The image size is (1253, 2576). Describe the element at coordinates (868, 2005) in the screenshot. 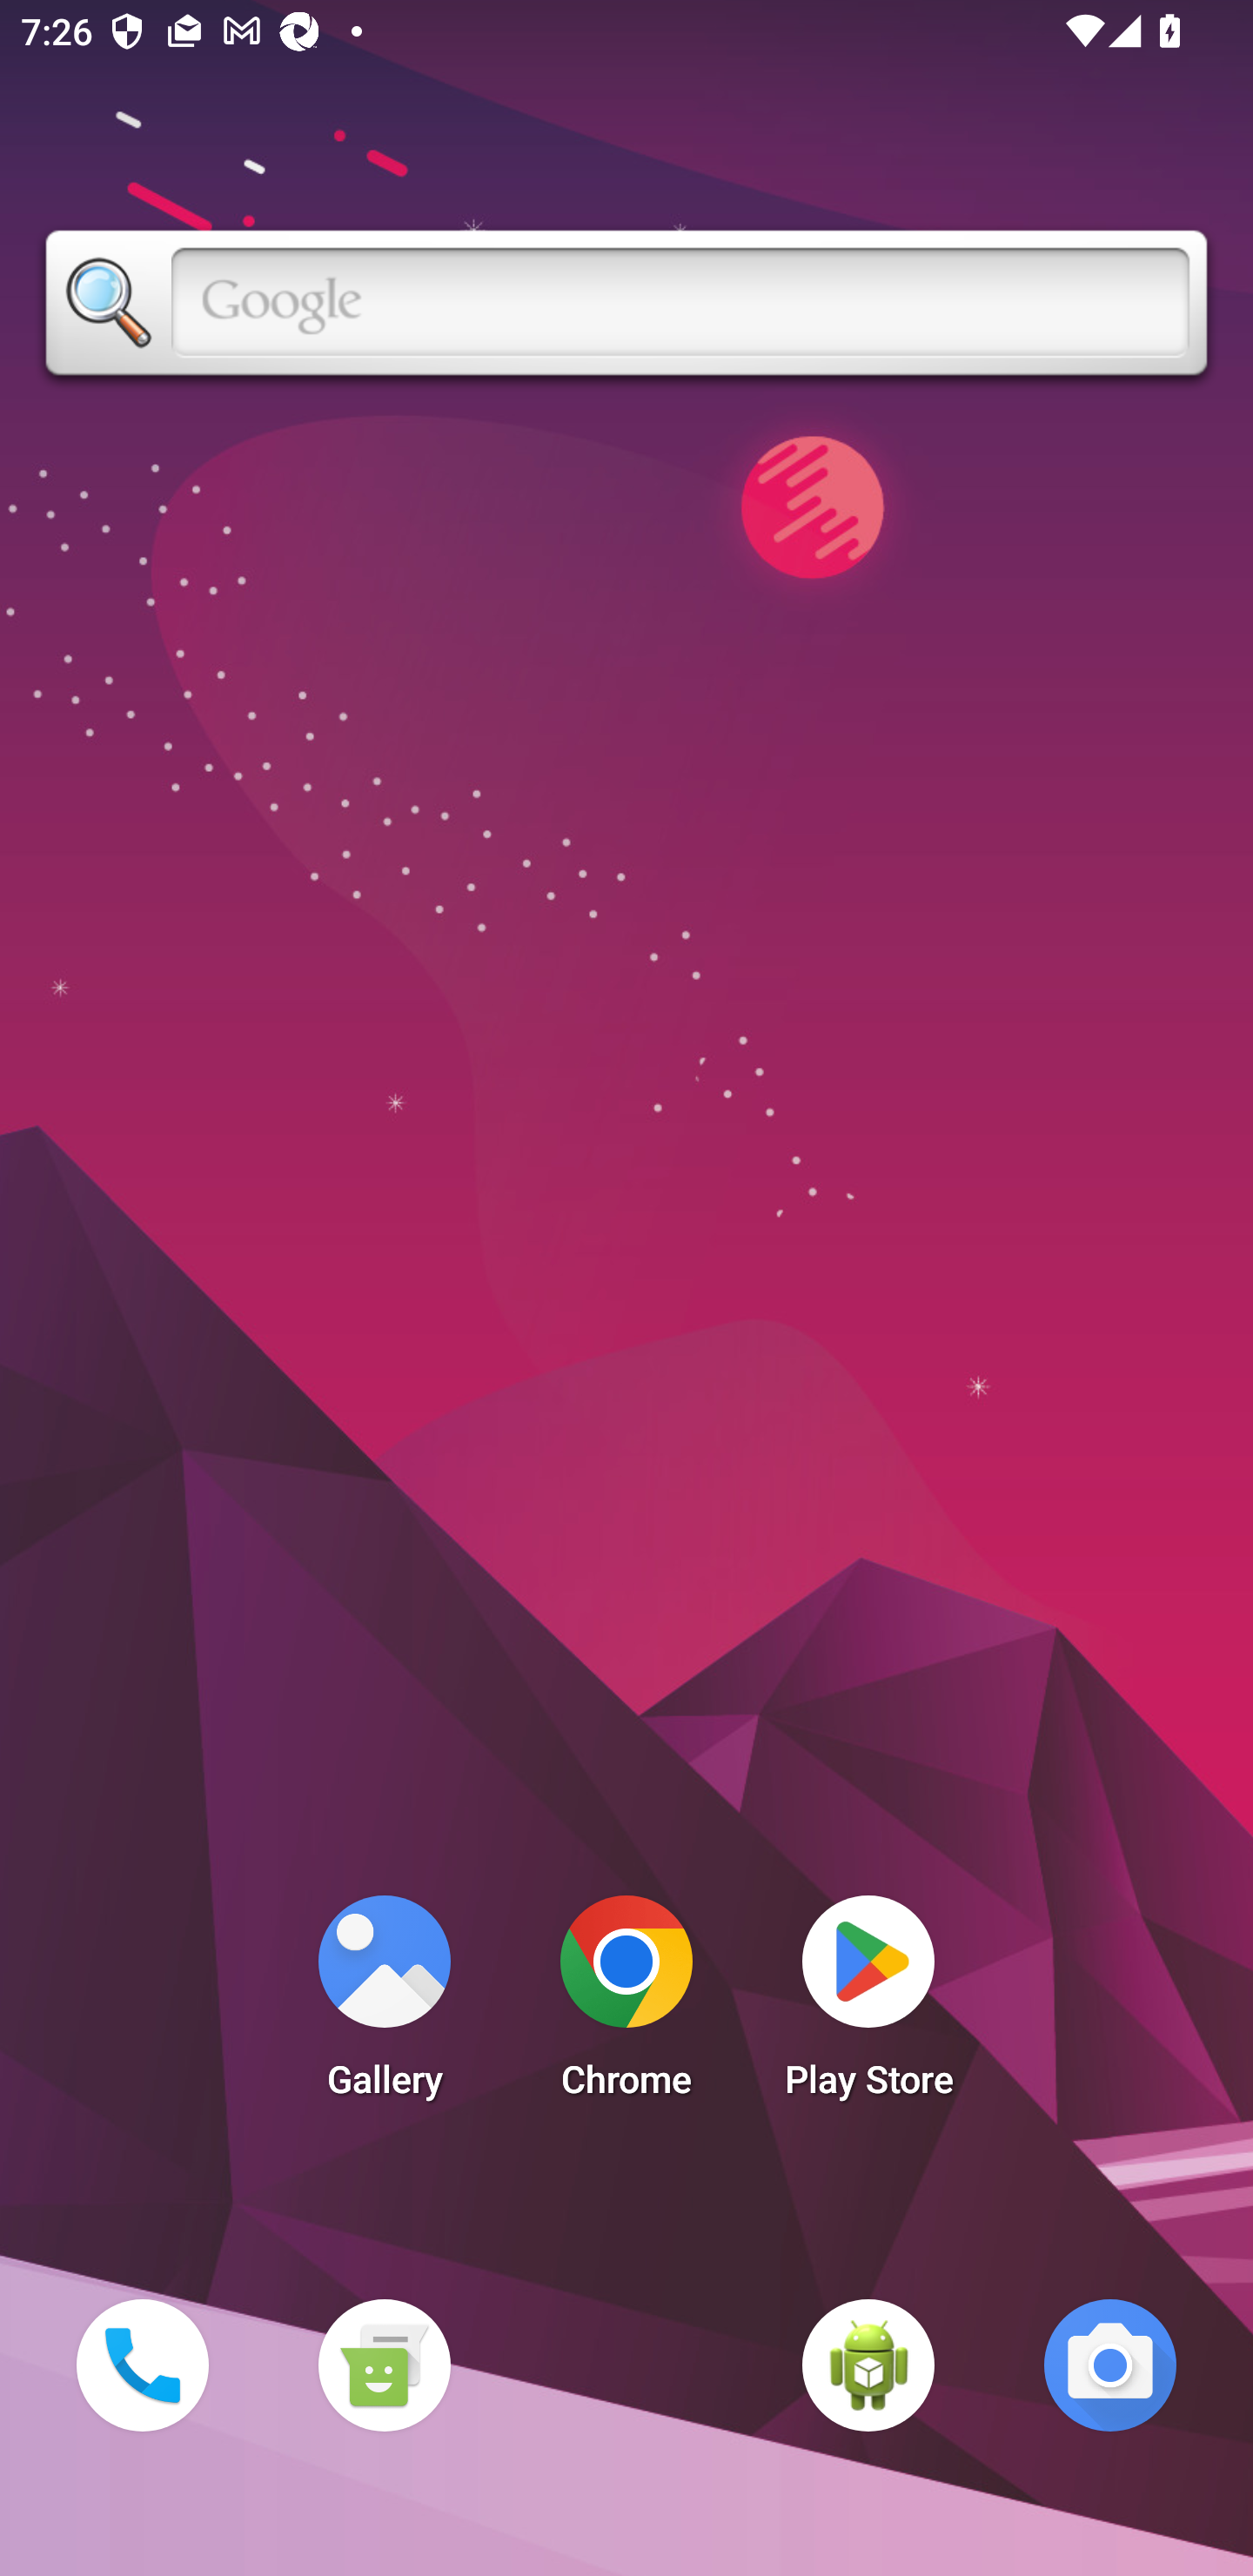

I see `Play Store` at that location.